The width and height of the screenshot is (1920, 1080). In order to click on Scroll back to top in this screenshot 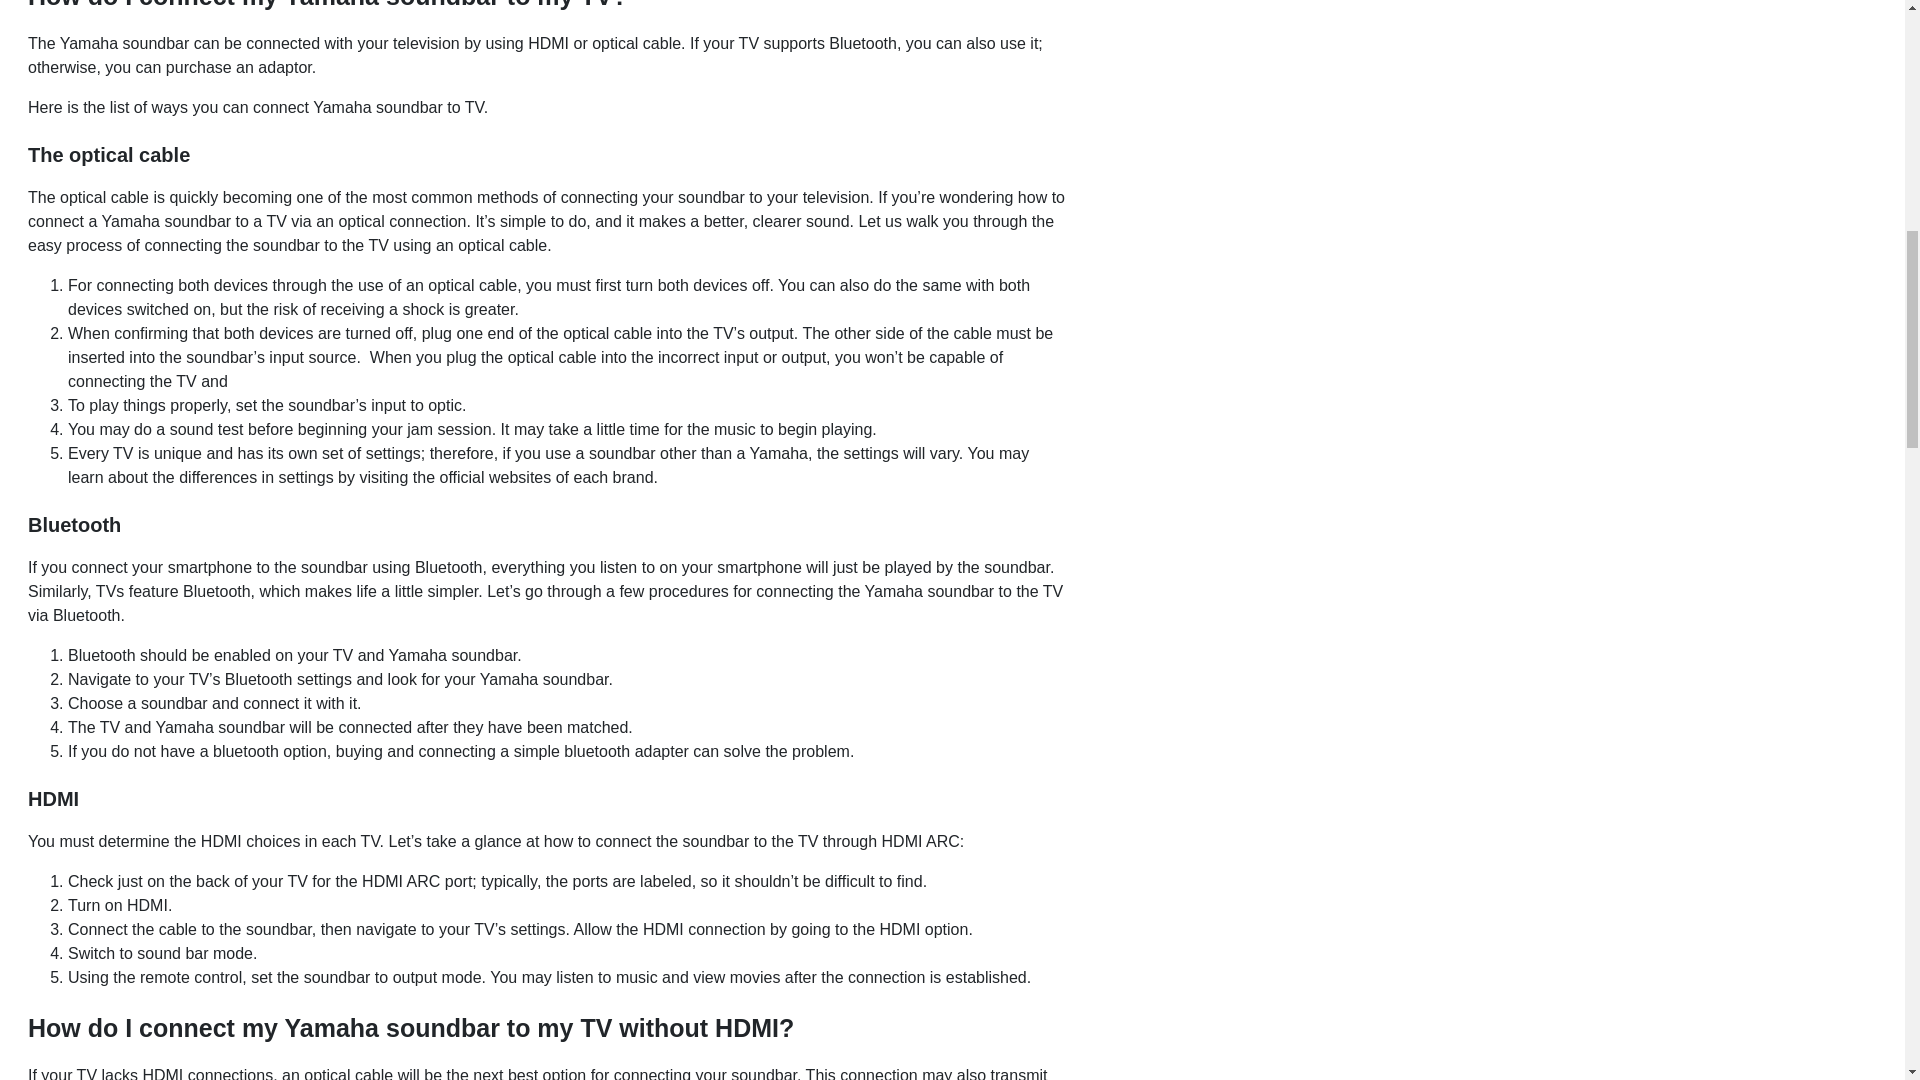, I will do `click(1855, 949)`.